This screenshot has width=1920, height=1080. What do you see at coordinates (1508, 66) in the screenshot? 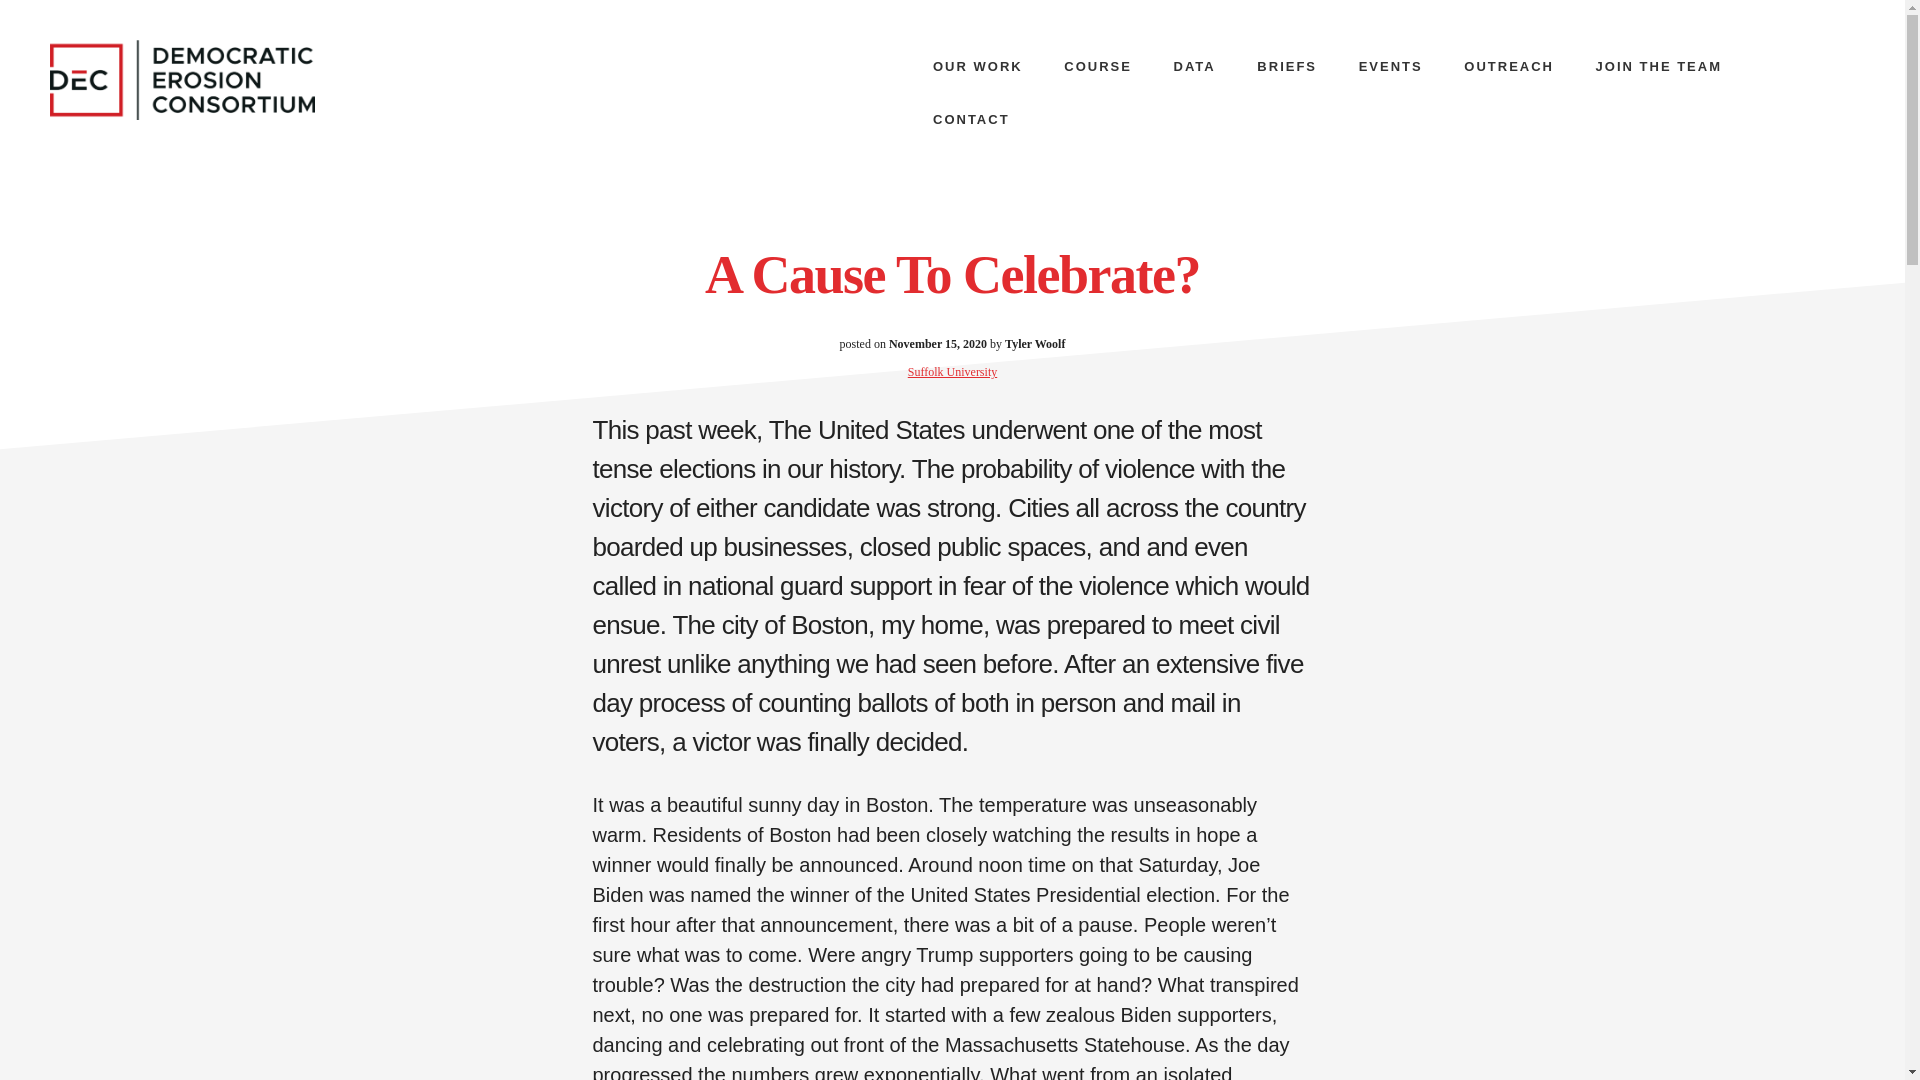
I see `OUTREACH` at bounding box center [1508, 66].